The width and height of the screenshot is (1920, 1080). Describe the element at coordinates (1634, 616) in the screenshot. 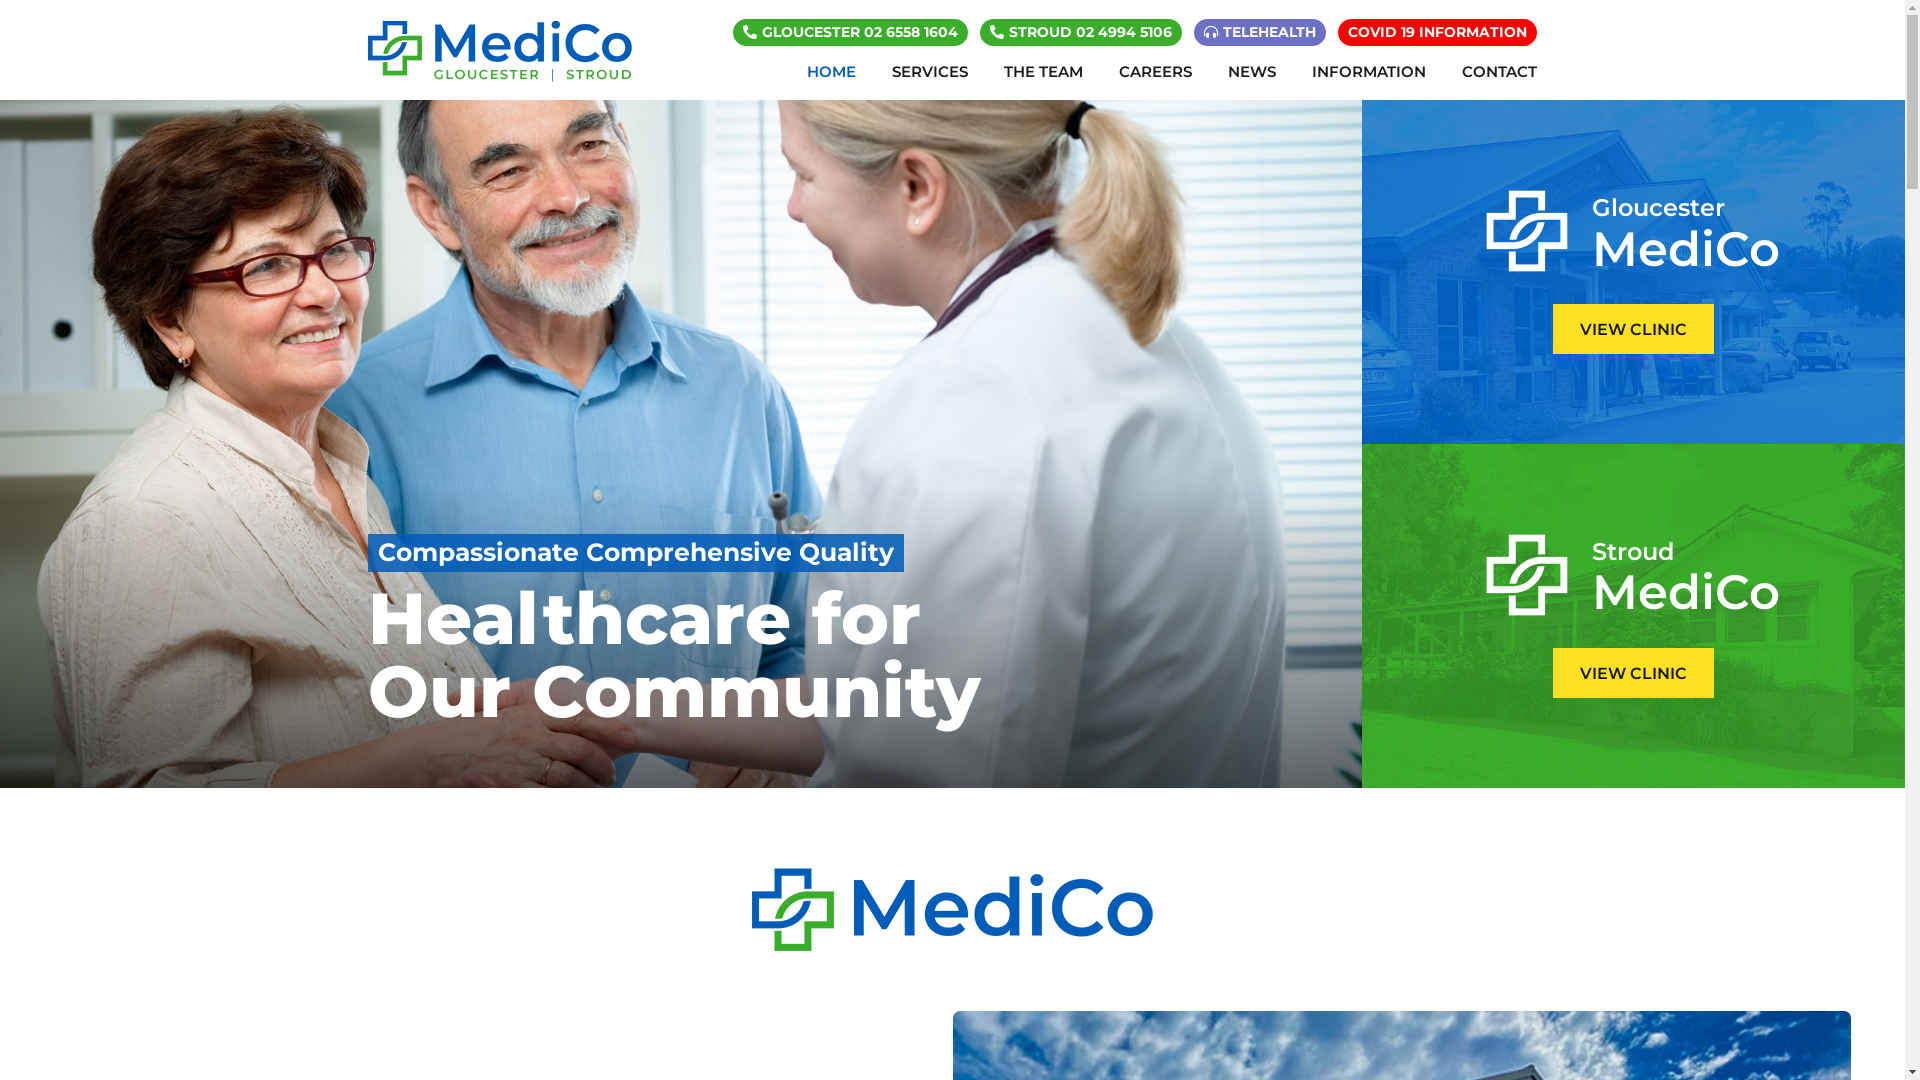

I see `Stroud MediCo
VIEW CLINIC` at that location.